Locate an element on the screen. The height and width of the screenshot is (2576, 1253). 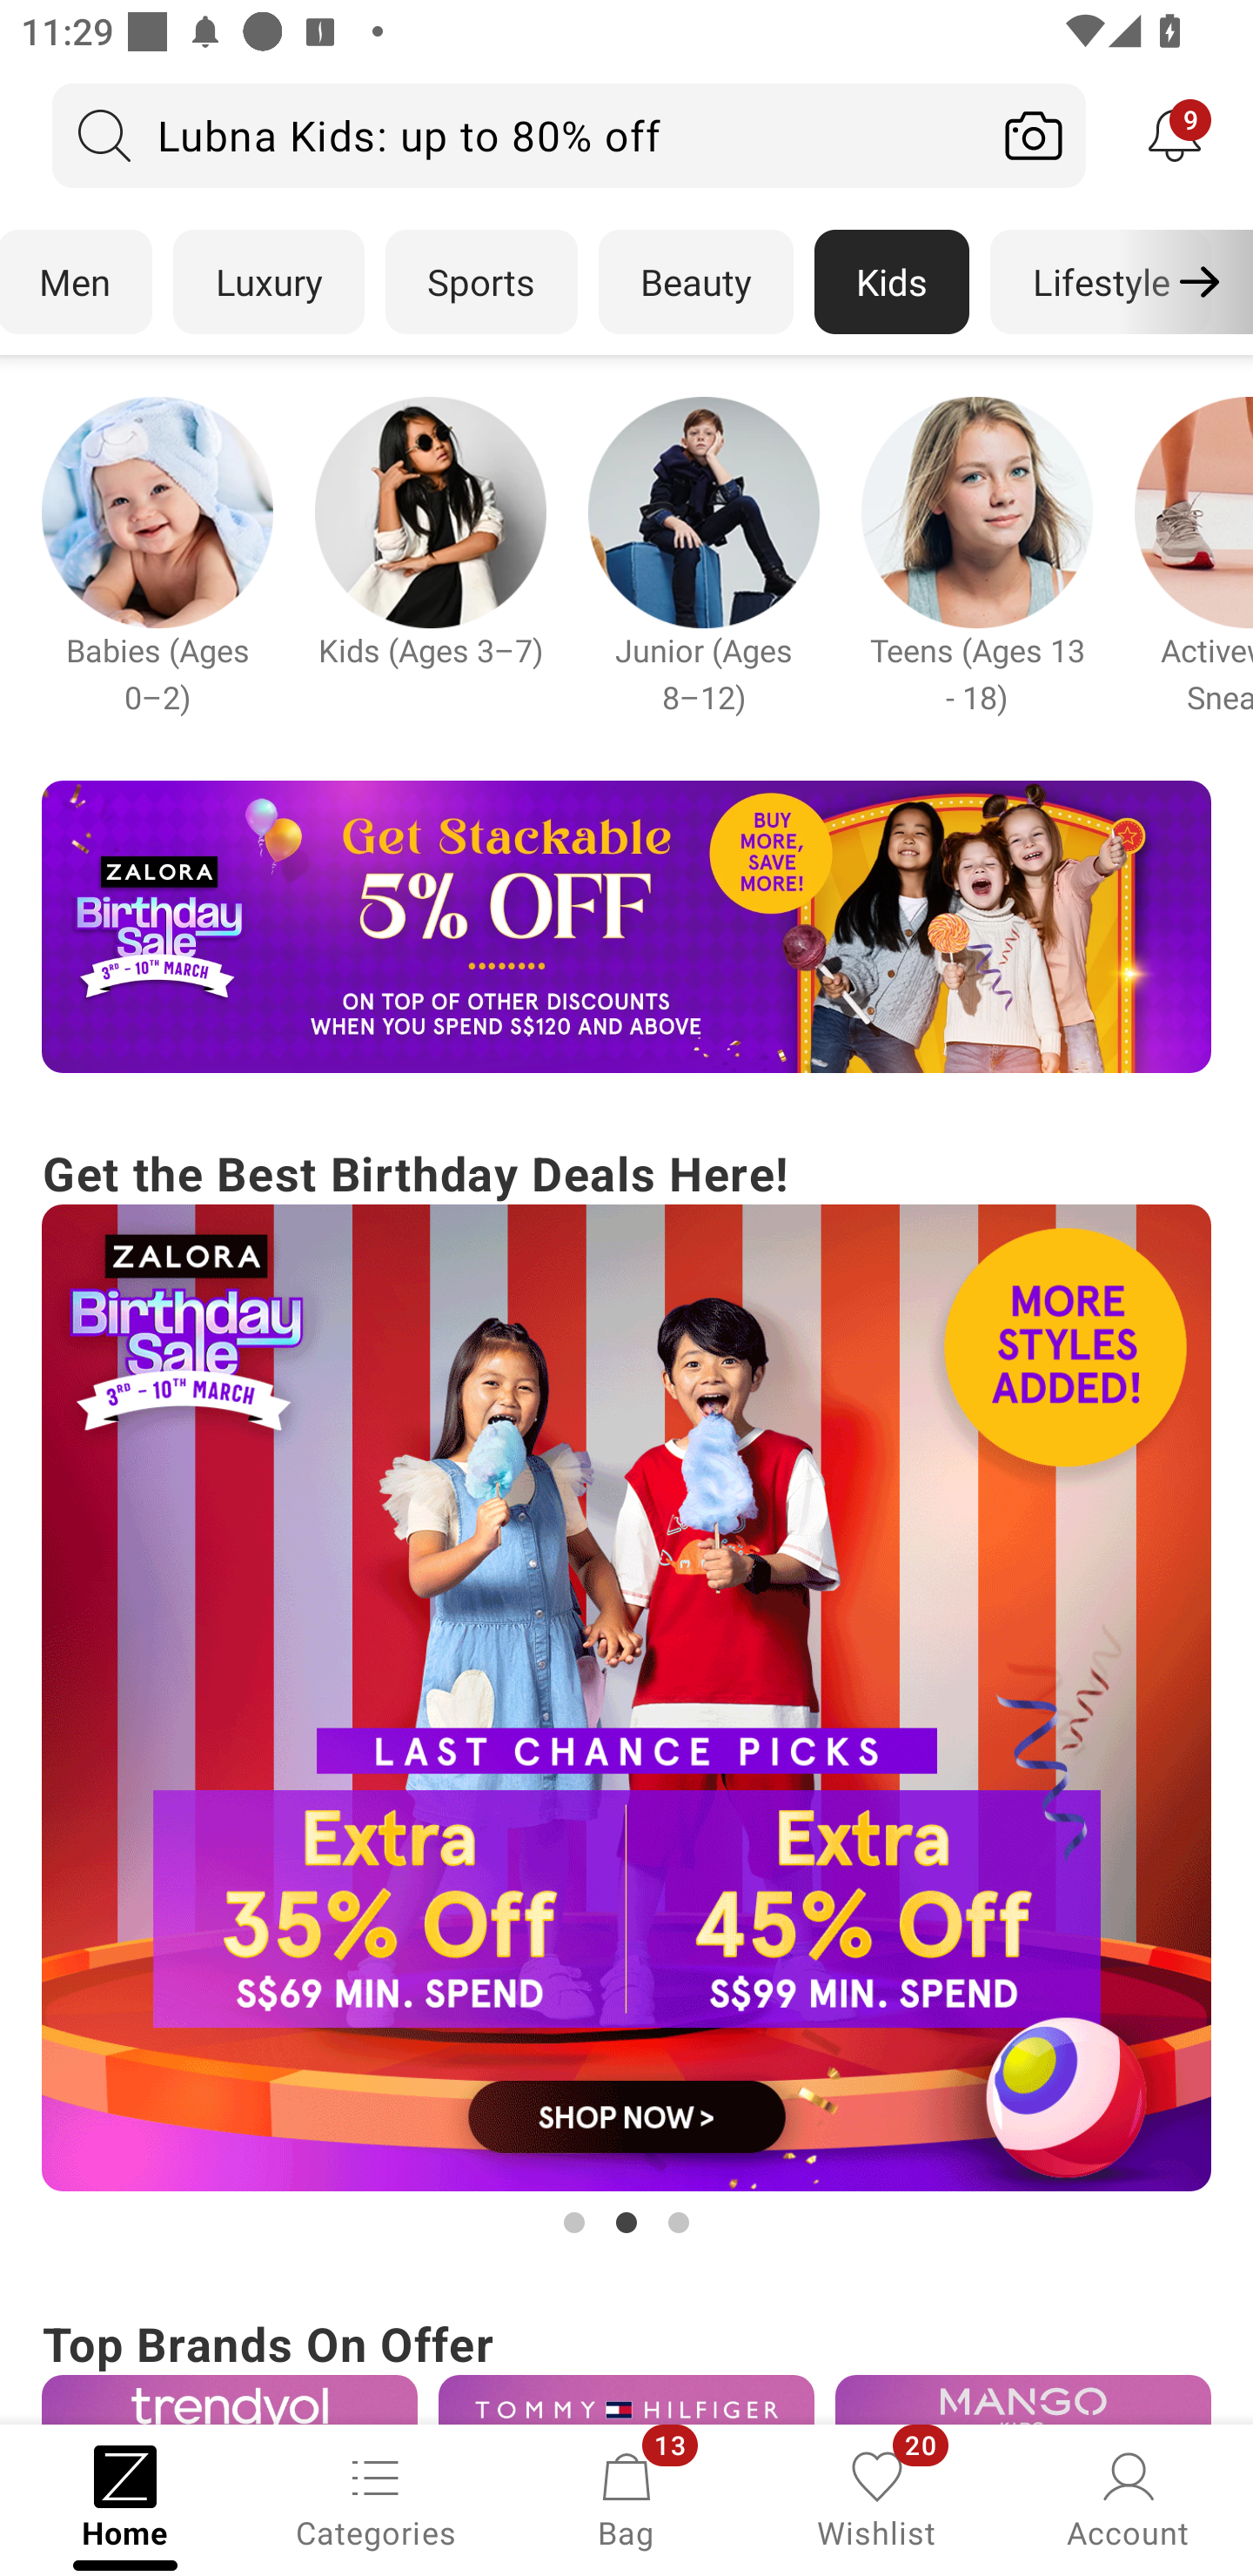
Lubna Kids: up to 80% off is located at coordinates (517, 135).